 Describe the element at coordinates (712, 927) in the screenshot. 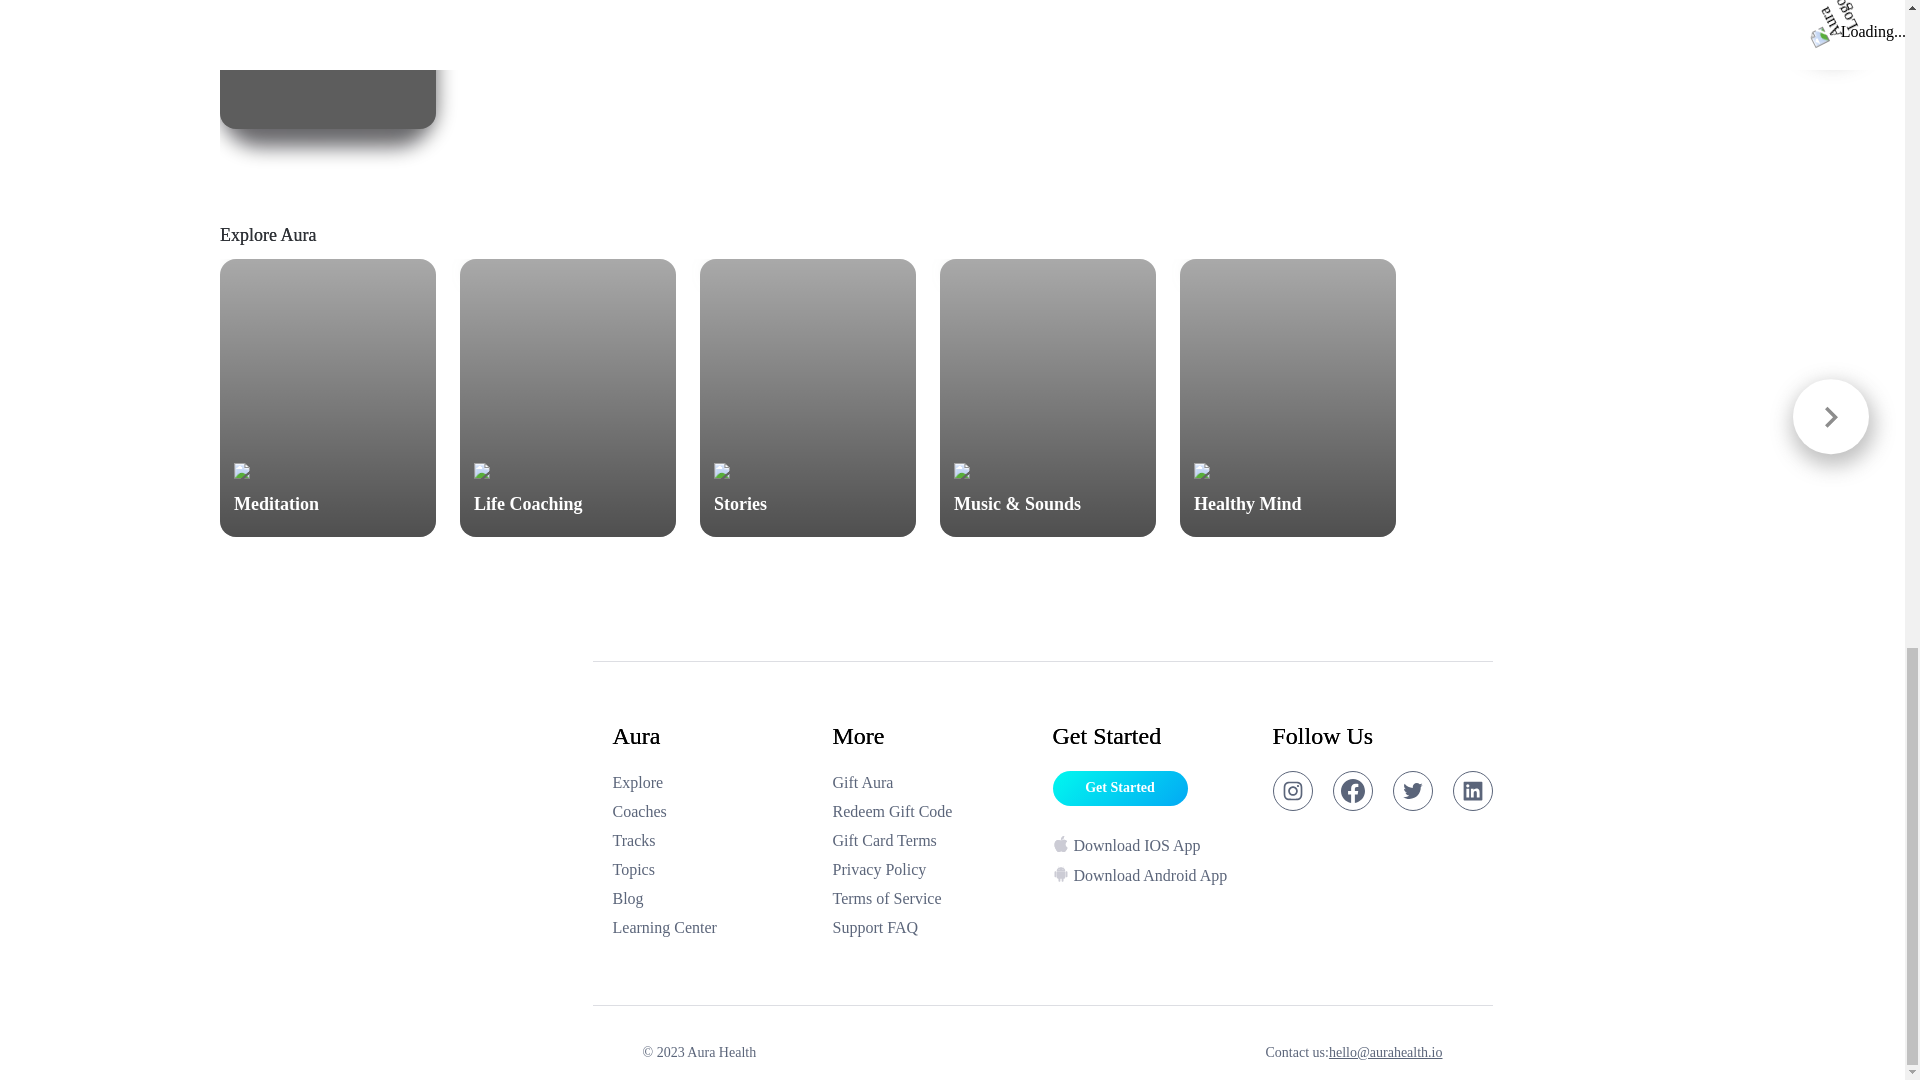

I see `Learning Center` at that location.